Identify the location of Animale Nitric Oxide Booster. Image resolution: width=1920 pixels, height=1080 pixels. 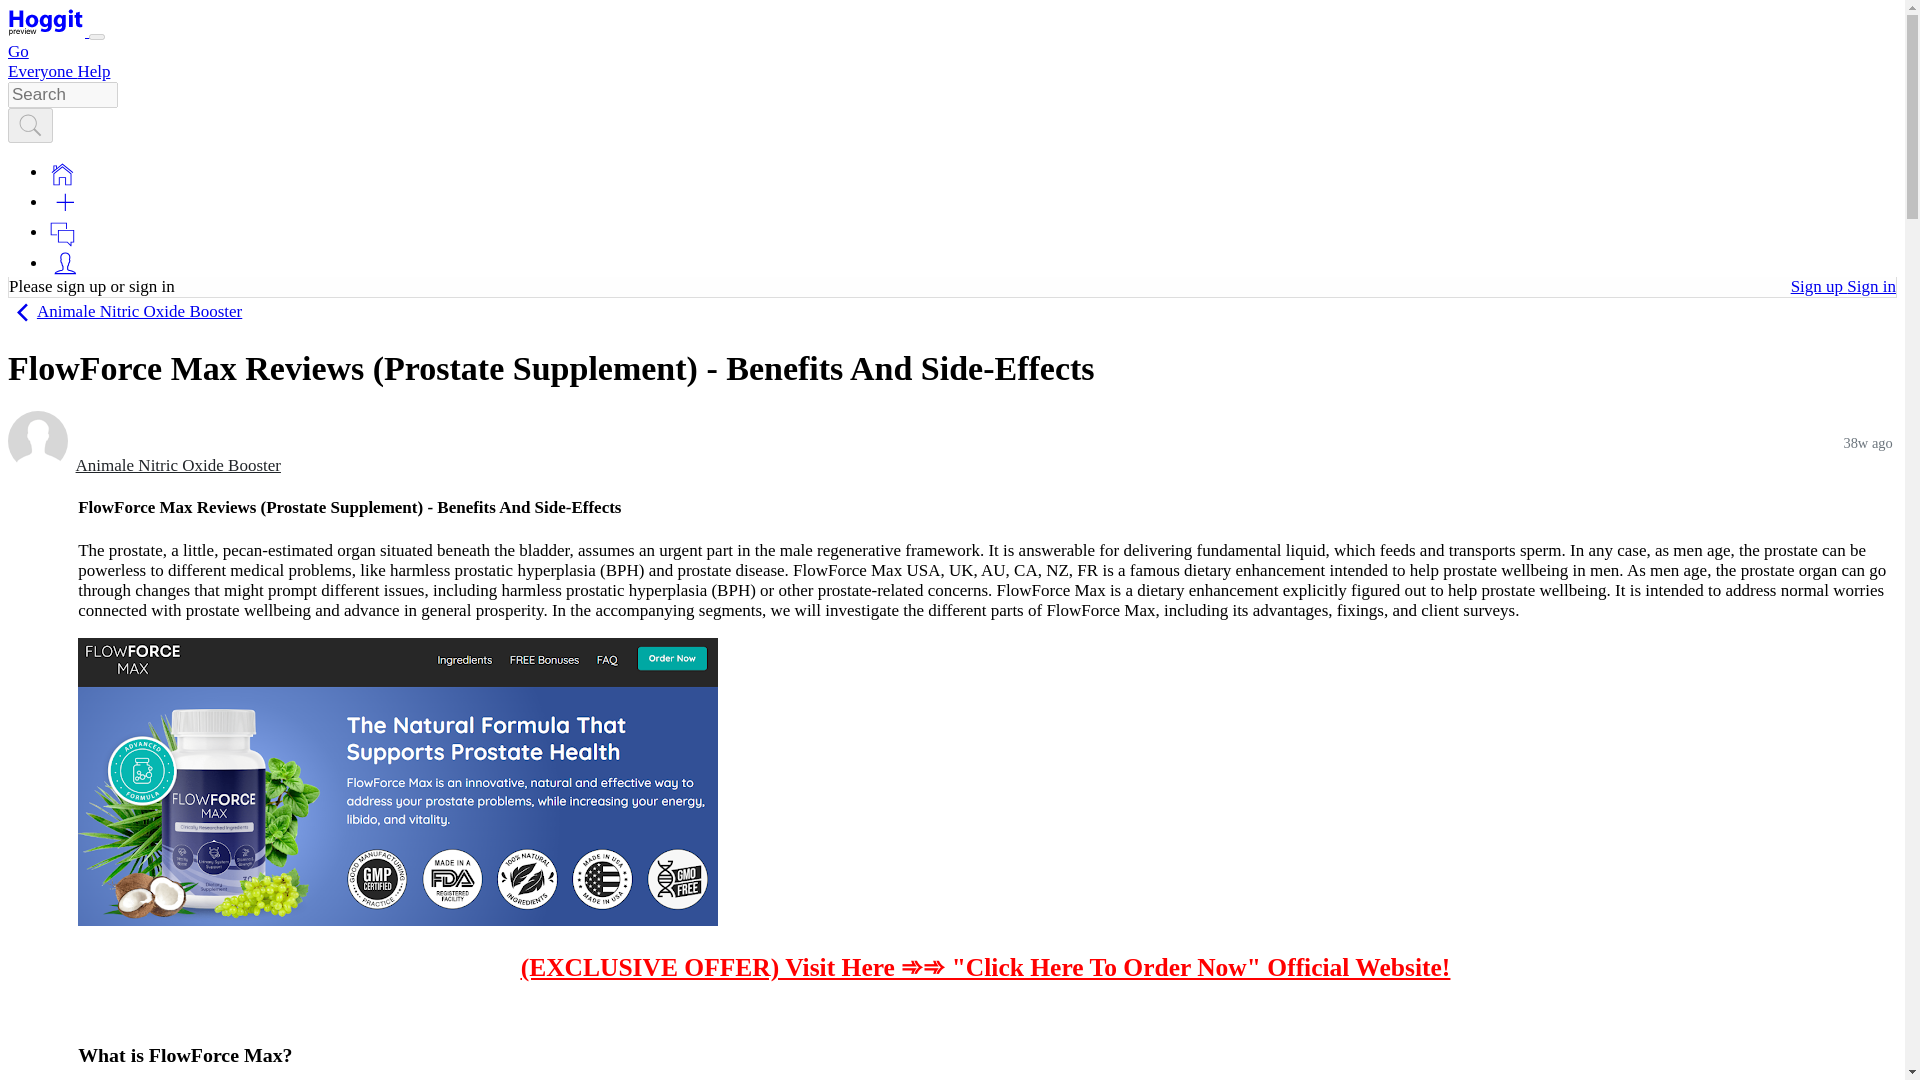
(178, 465).